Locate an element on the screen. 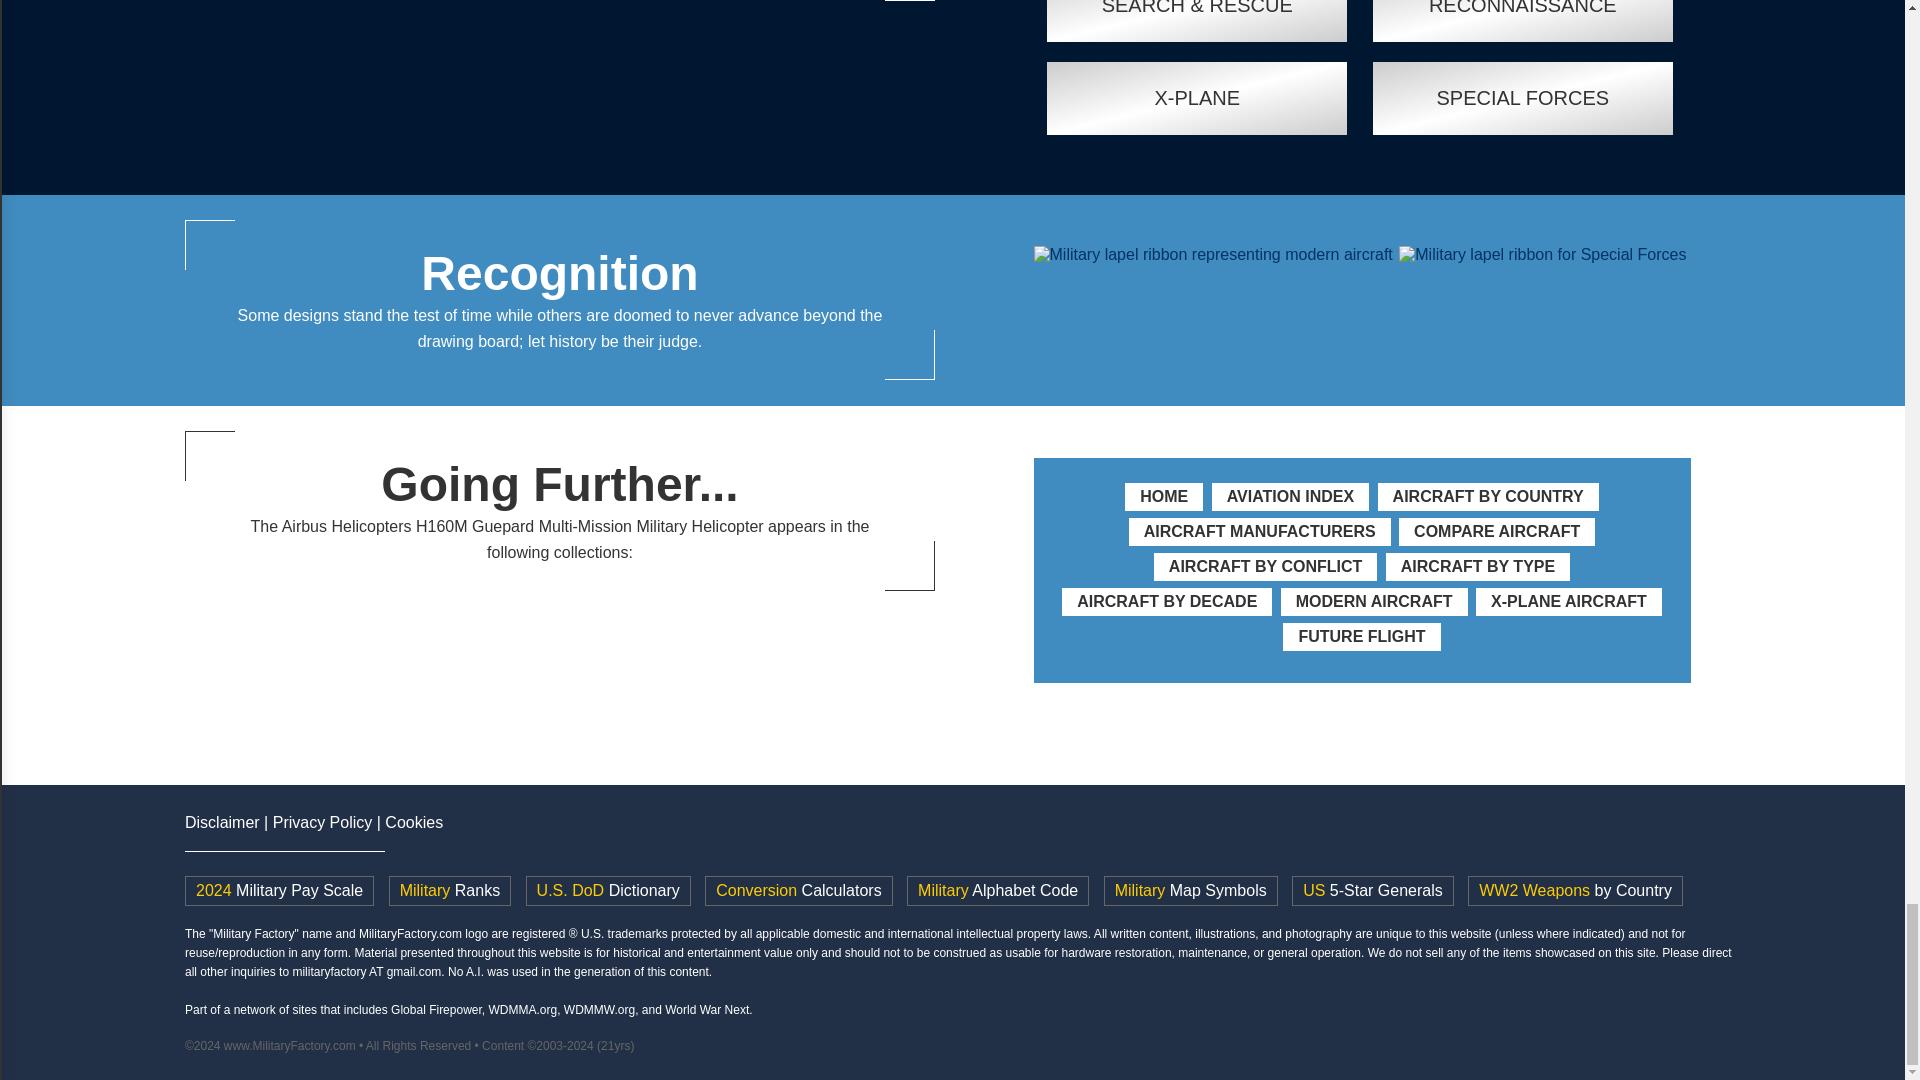 The image size is (1920, 1080). COMPARE AIRCRAFT is located at coordinates (1497, 531).